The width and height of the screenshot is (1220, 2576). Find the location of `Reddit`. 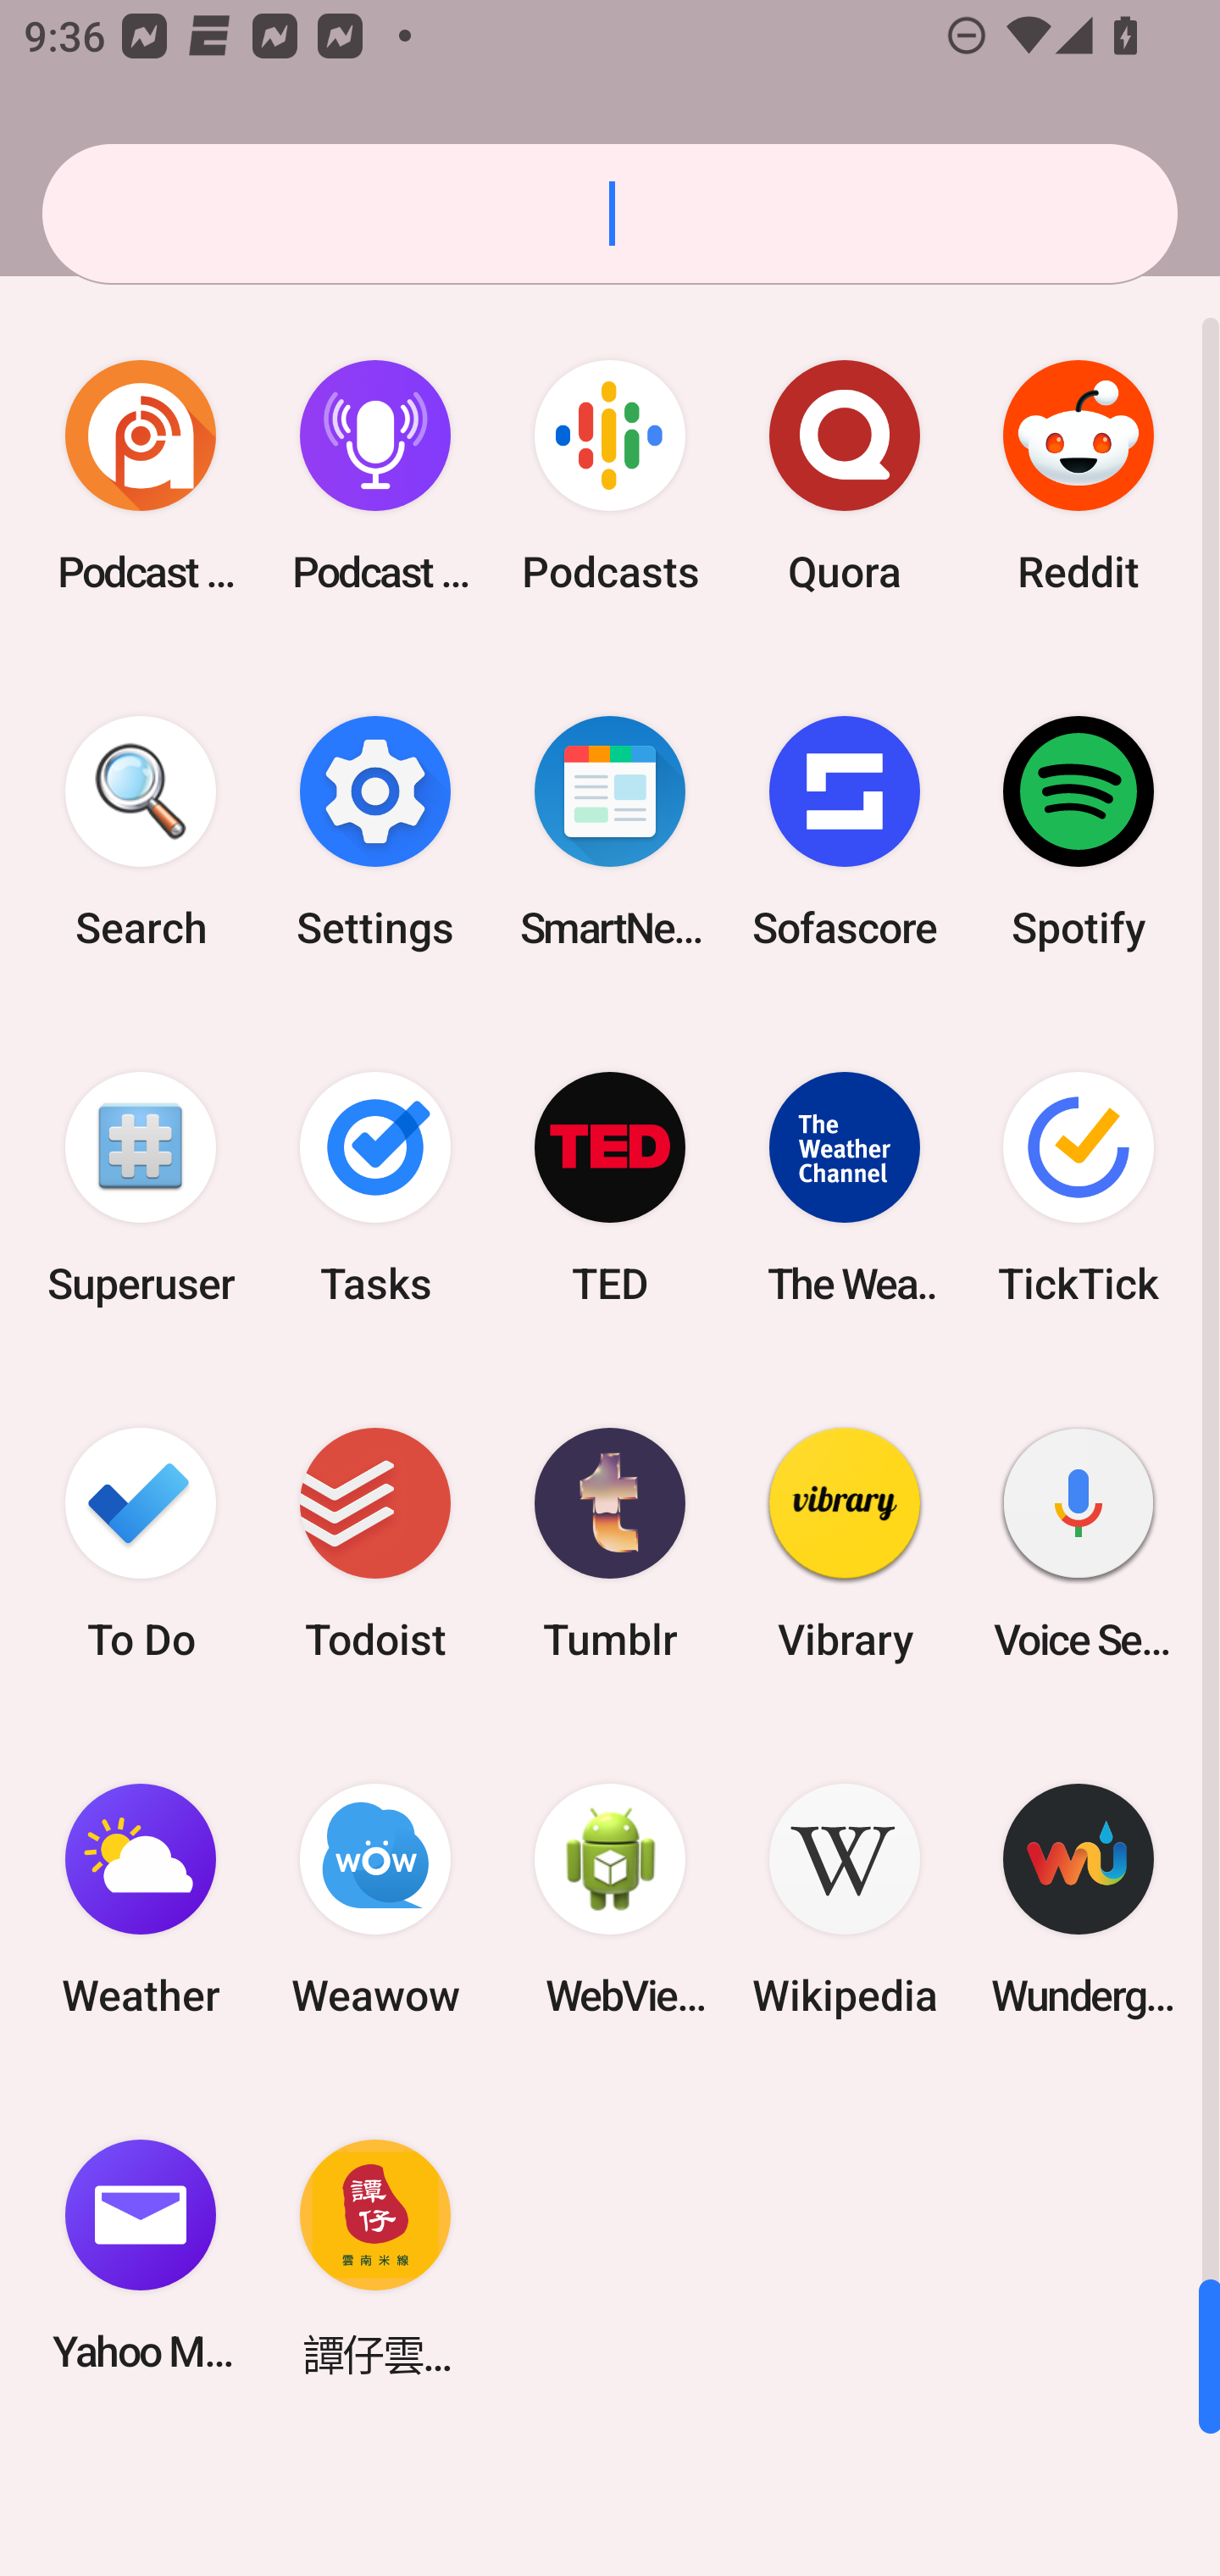

Reddit is located at coordinates (1079, 476).